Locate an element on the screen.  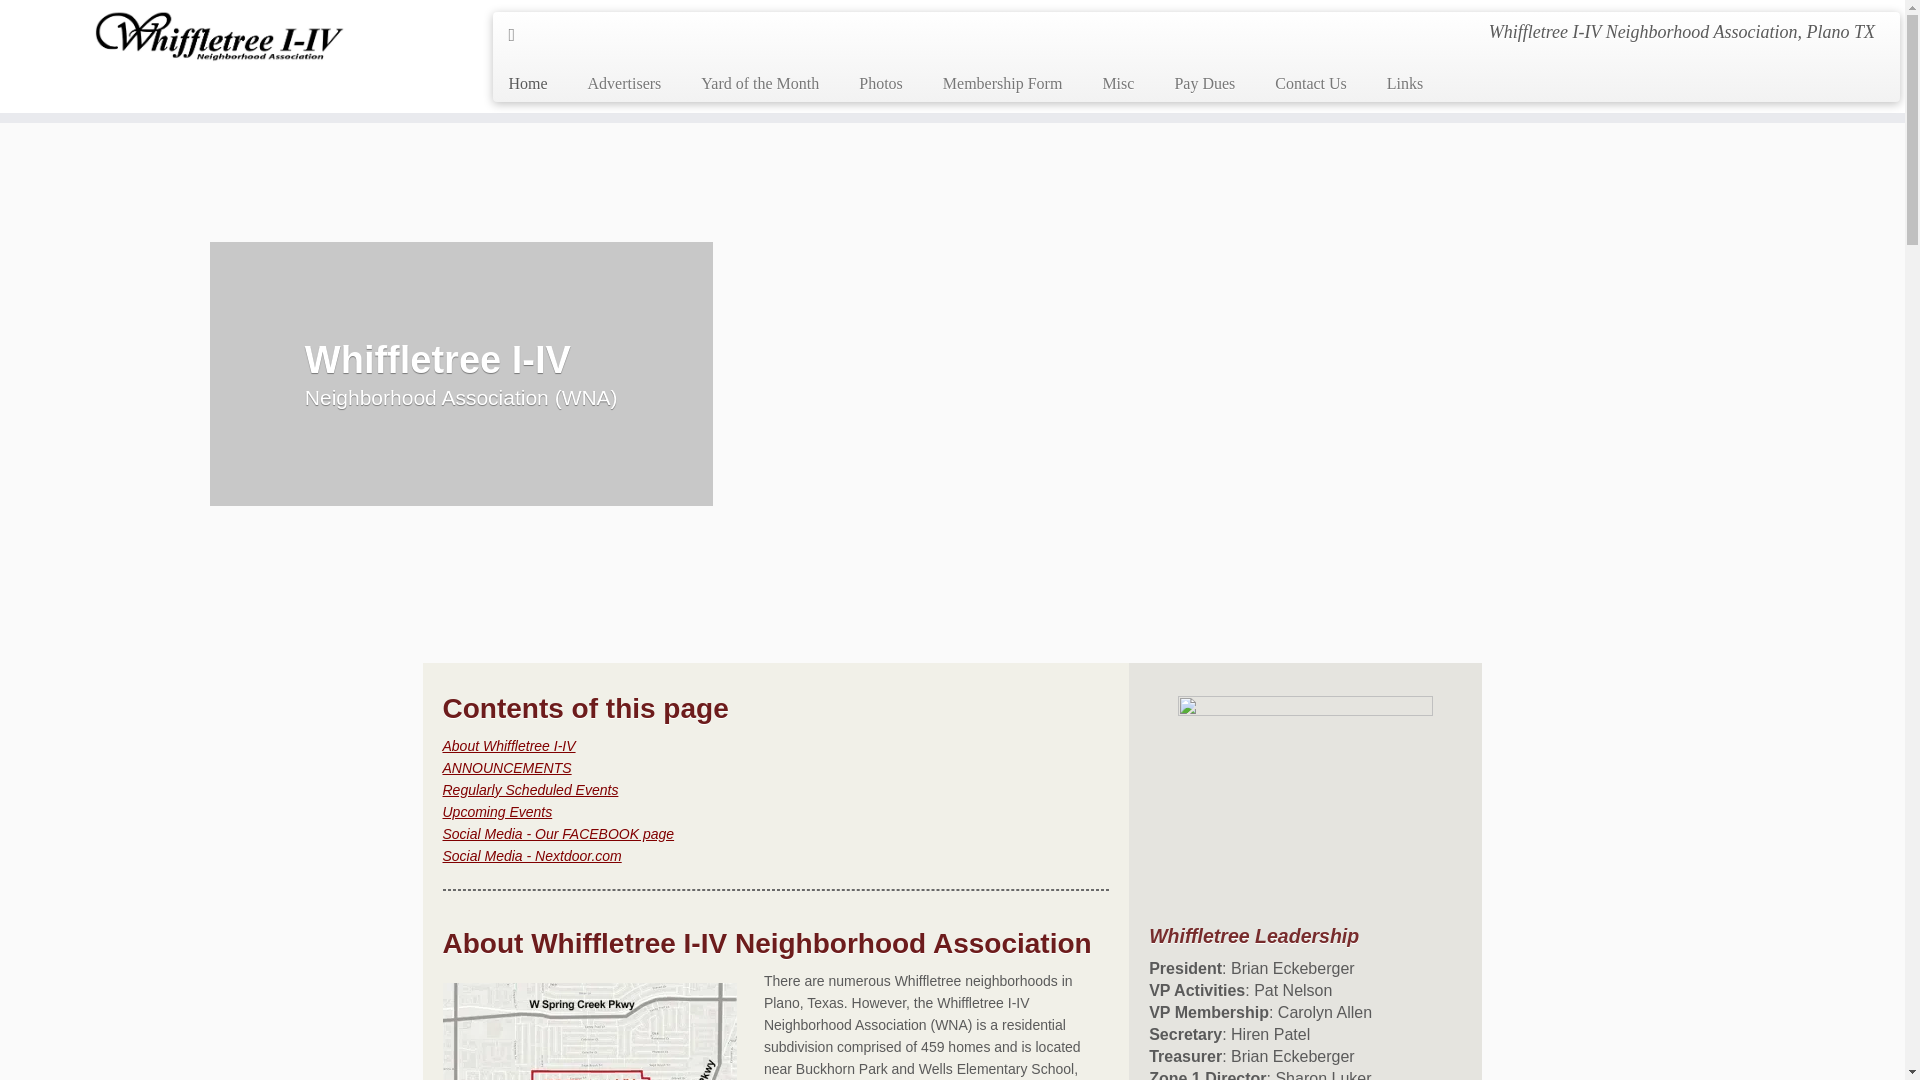
Regularly Scheduled Events is located at coordinates (530, 790).